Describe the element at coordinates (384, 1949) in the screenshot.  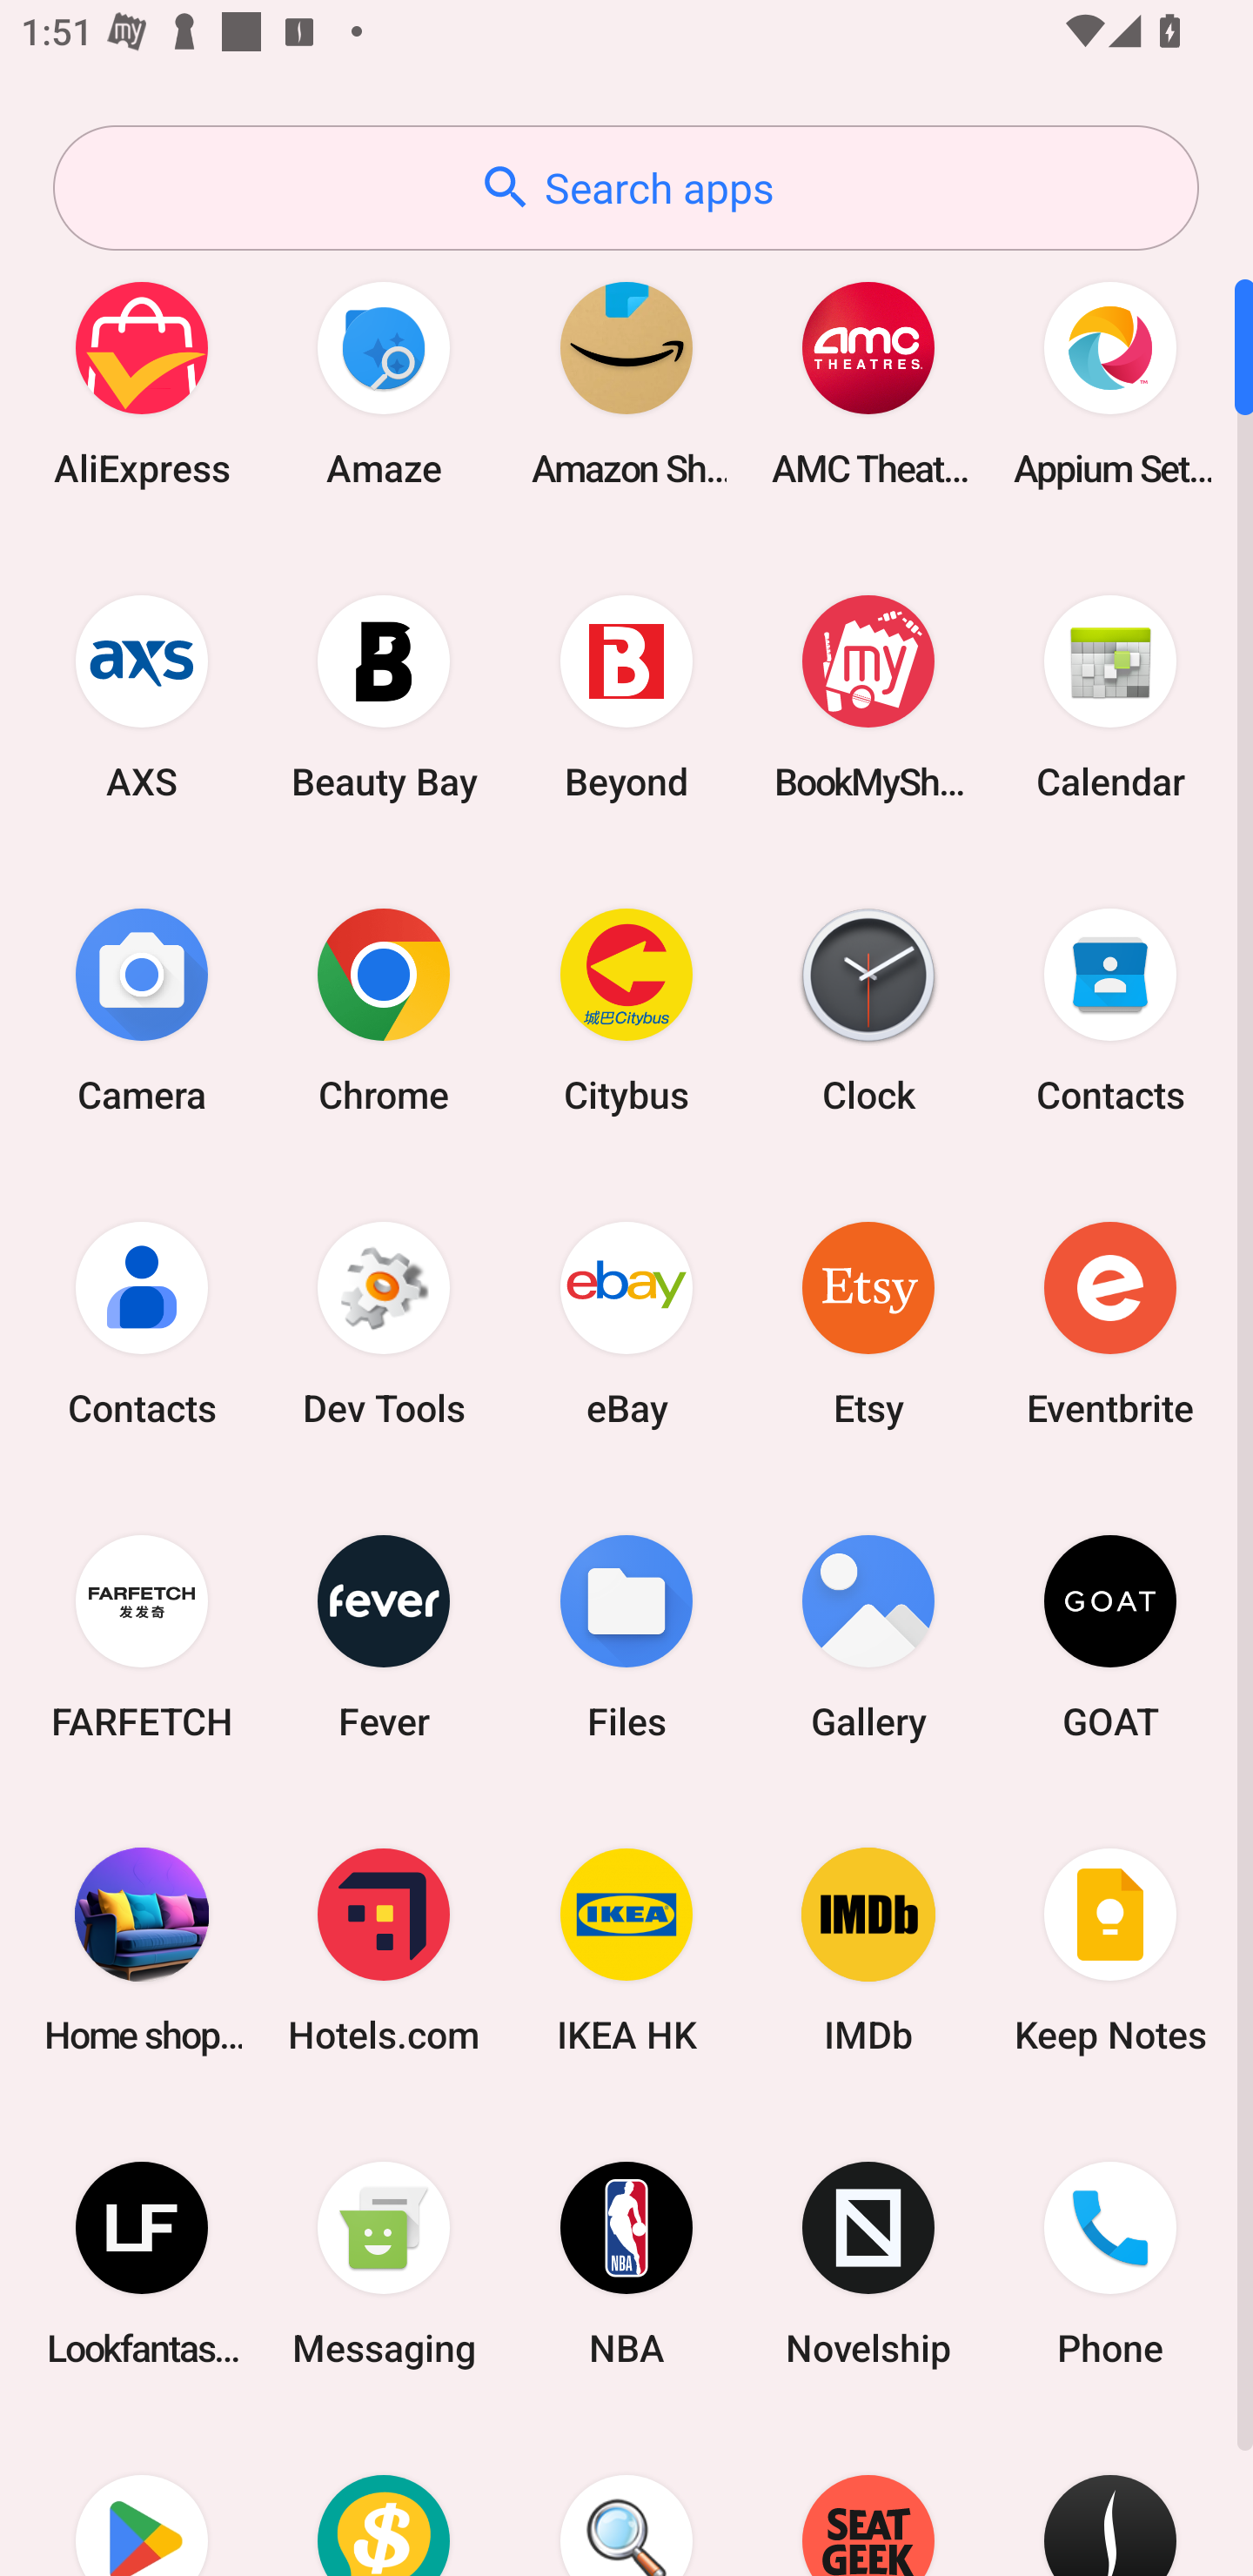
I see `Hotels.com` at that location.